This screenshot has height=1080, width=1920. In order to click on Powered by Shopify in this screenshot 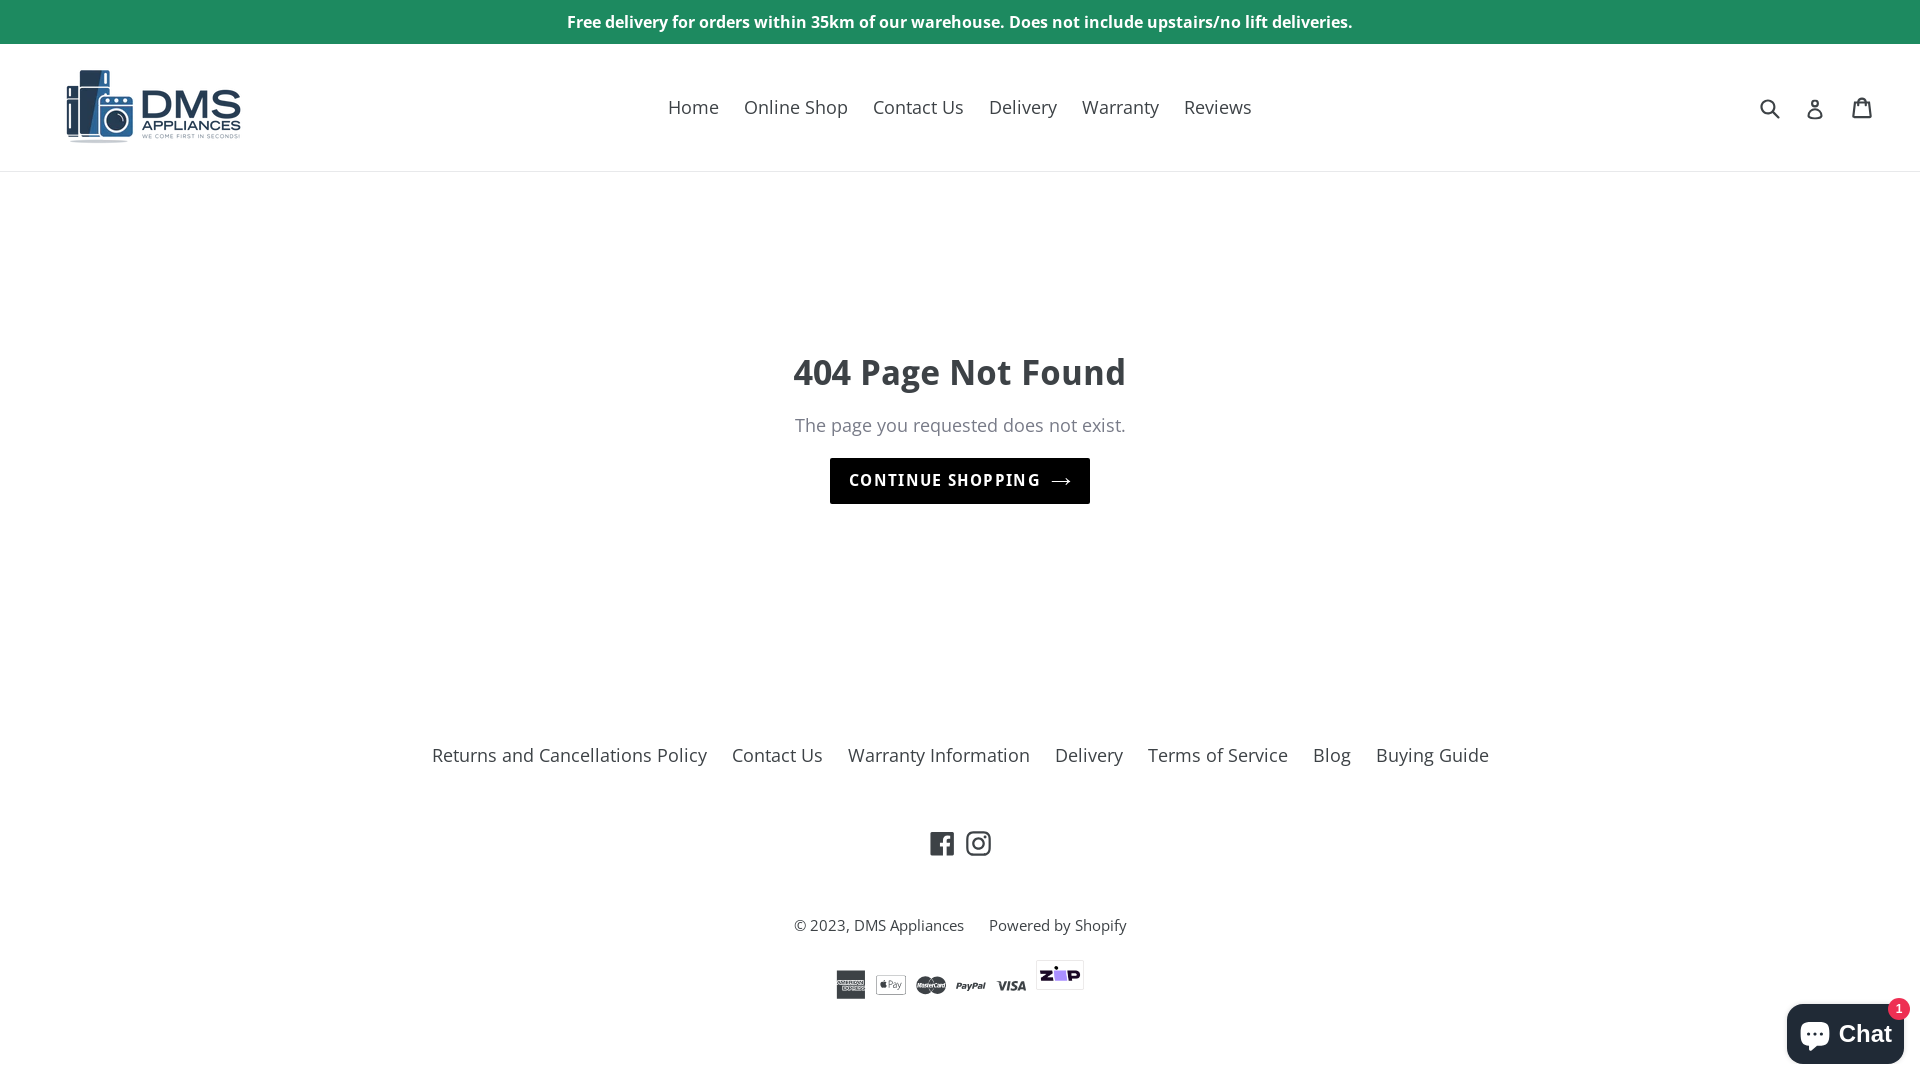, I will do `click(1056, 925)`.